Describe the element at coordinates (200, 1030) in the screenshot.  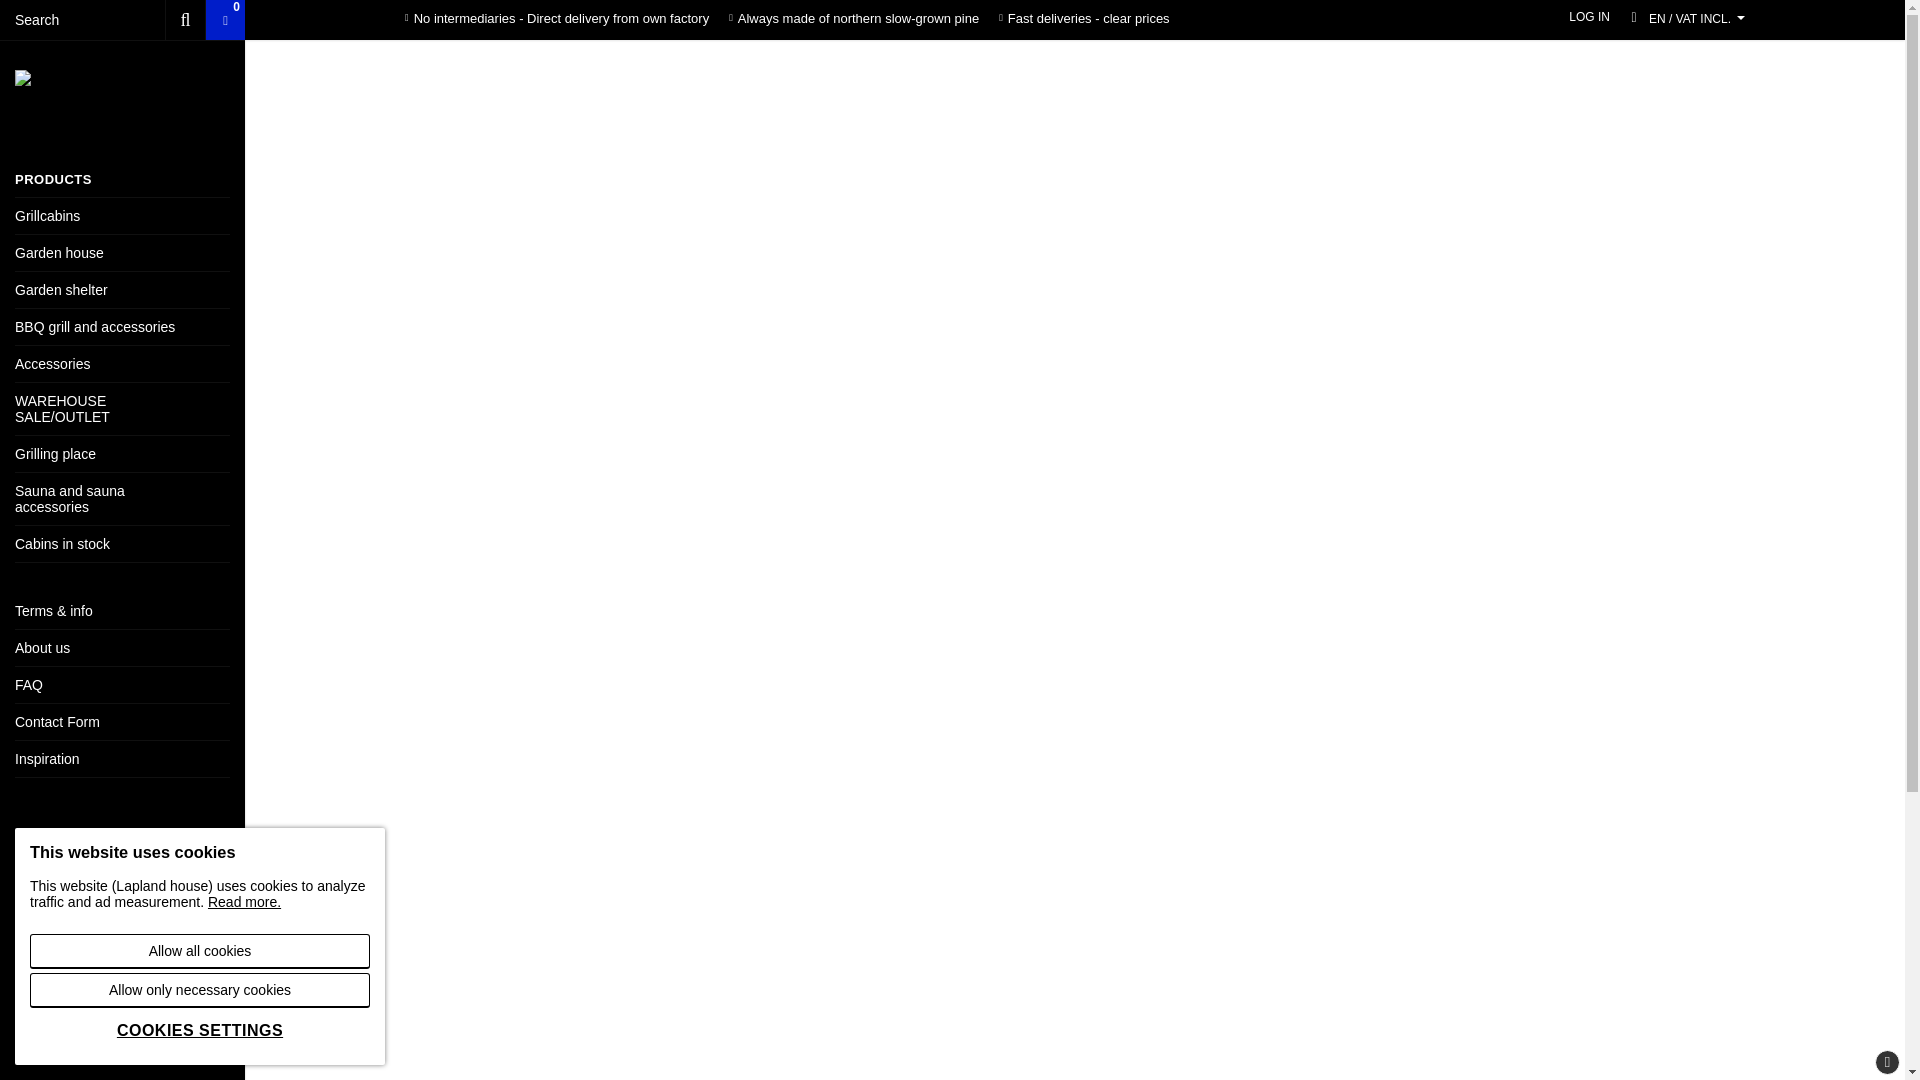
I see `COOKIES SETTINGS` at that location.